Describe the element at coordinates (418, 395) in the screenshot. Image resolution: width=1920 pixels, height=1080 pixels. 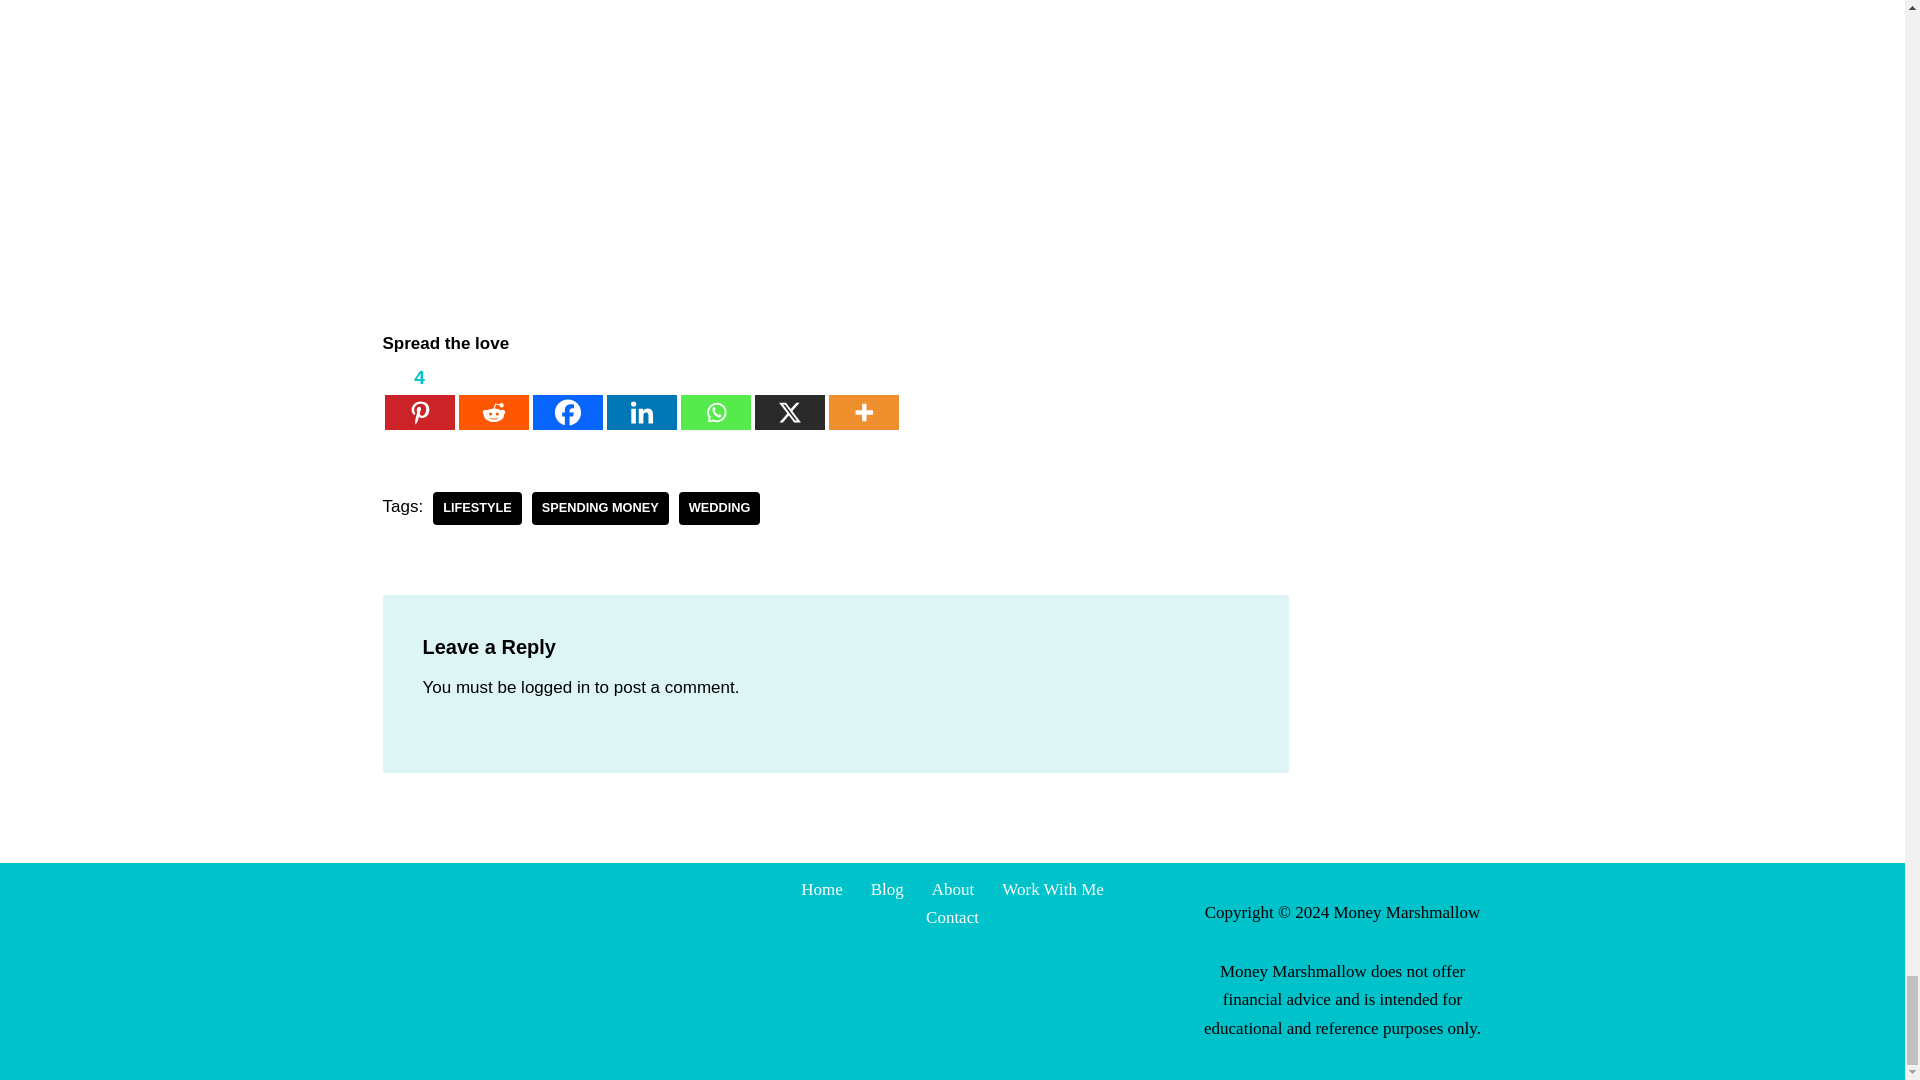
I see `4` at that location.